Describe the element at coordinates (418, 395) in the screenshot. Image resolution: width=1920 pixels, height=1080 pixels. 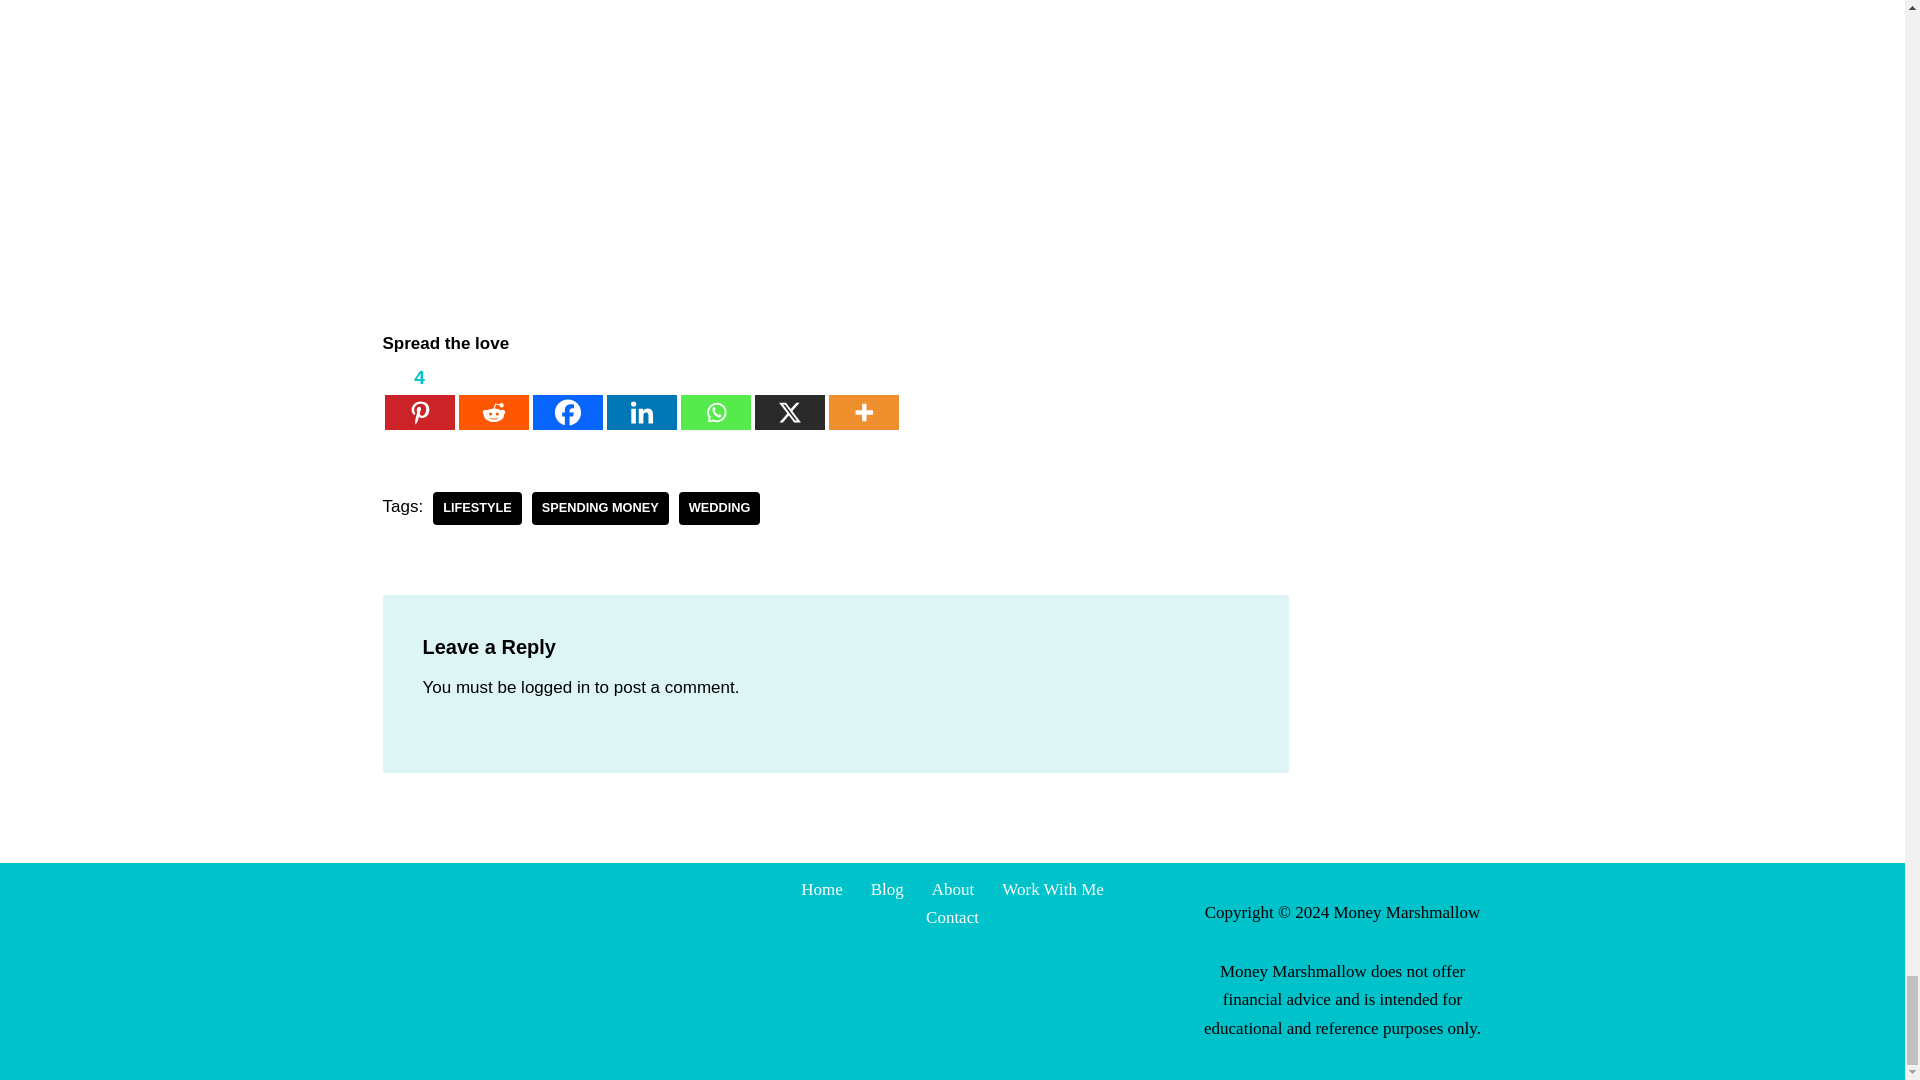
I see `4` at that location.